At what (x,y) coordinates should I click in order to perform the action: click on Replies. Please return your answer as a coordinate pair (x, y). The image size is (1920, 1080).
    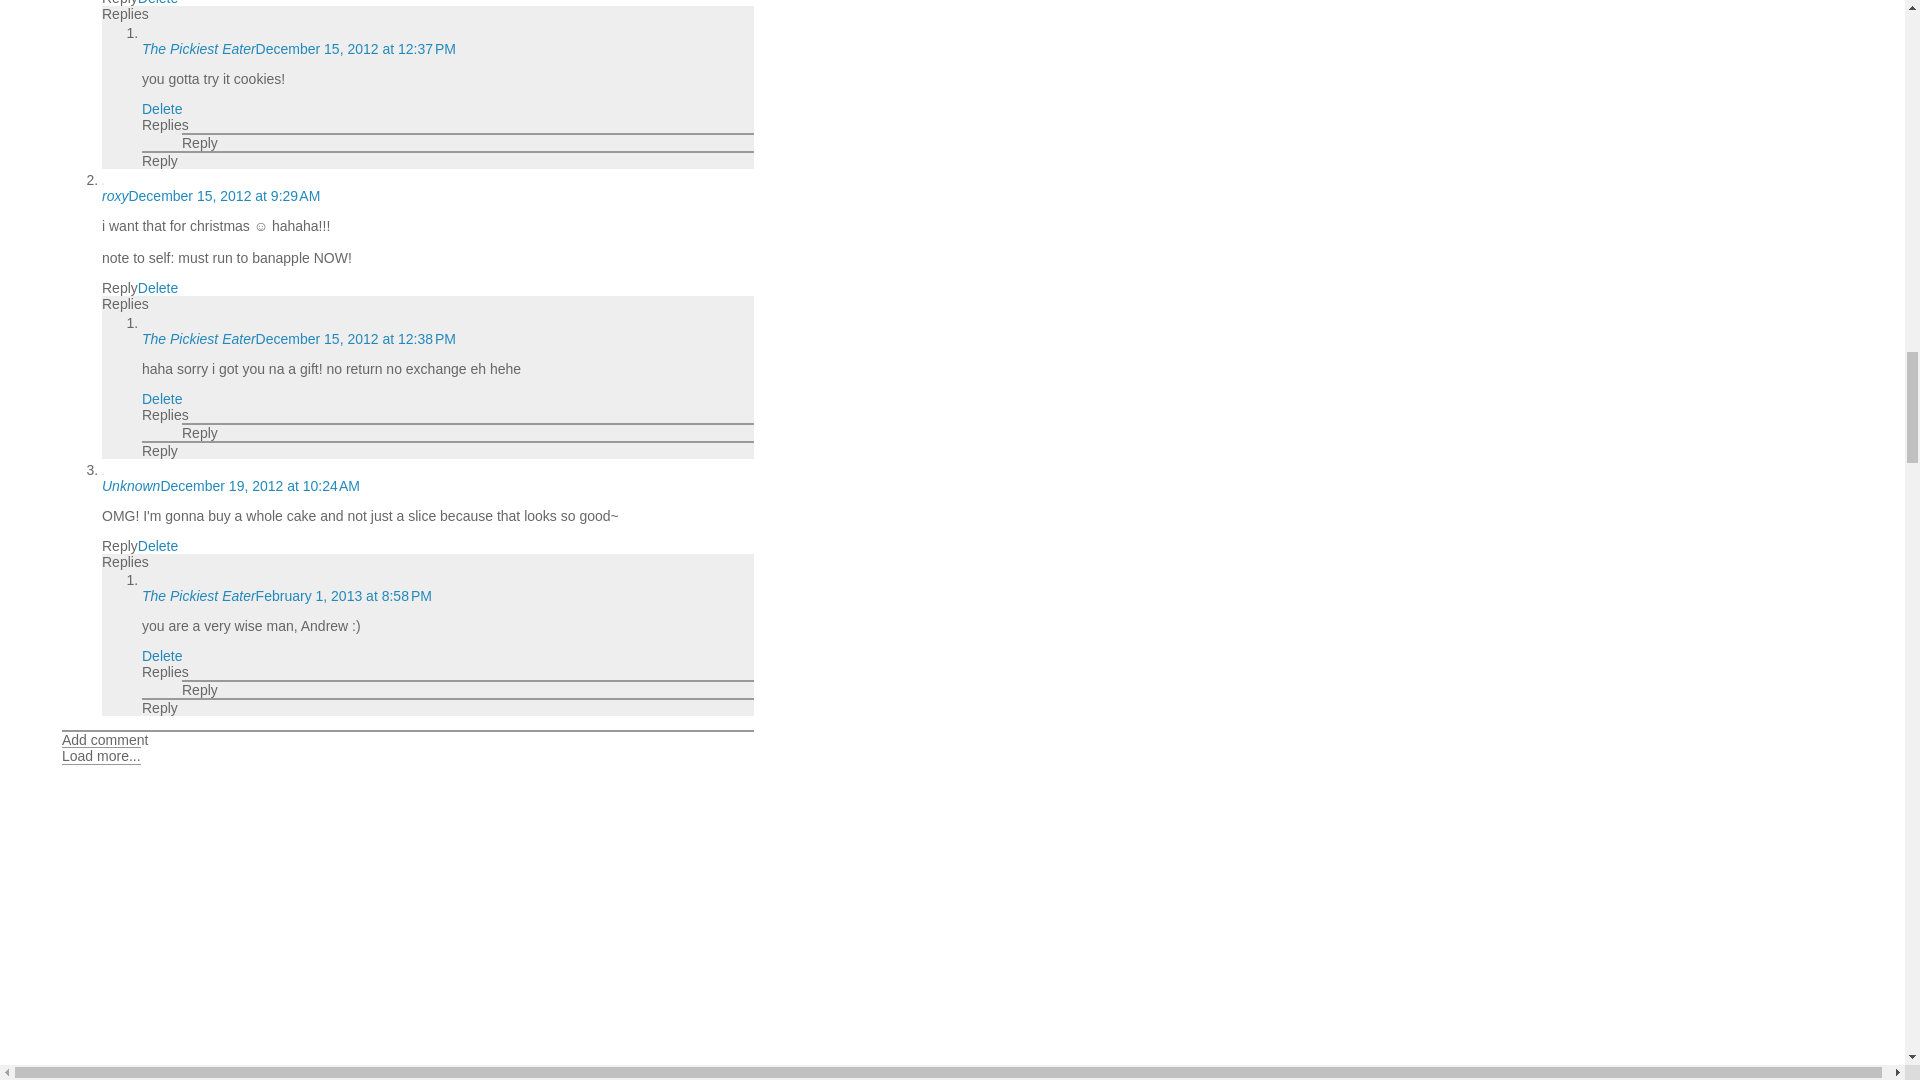
    Looking at the image, I should click on (125, 14).